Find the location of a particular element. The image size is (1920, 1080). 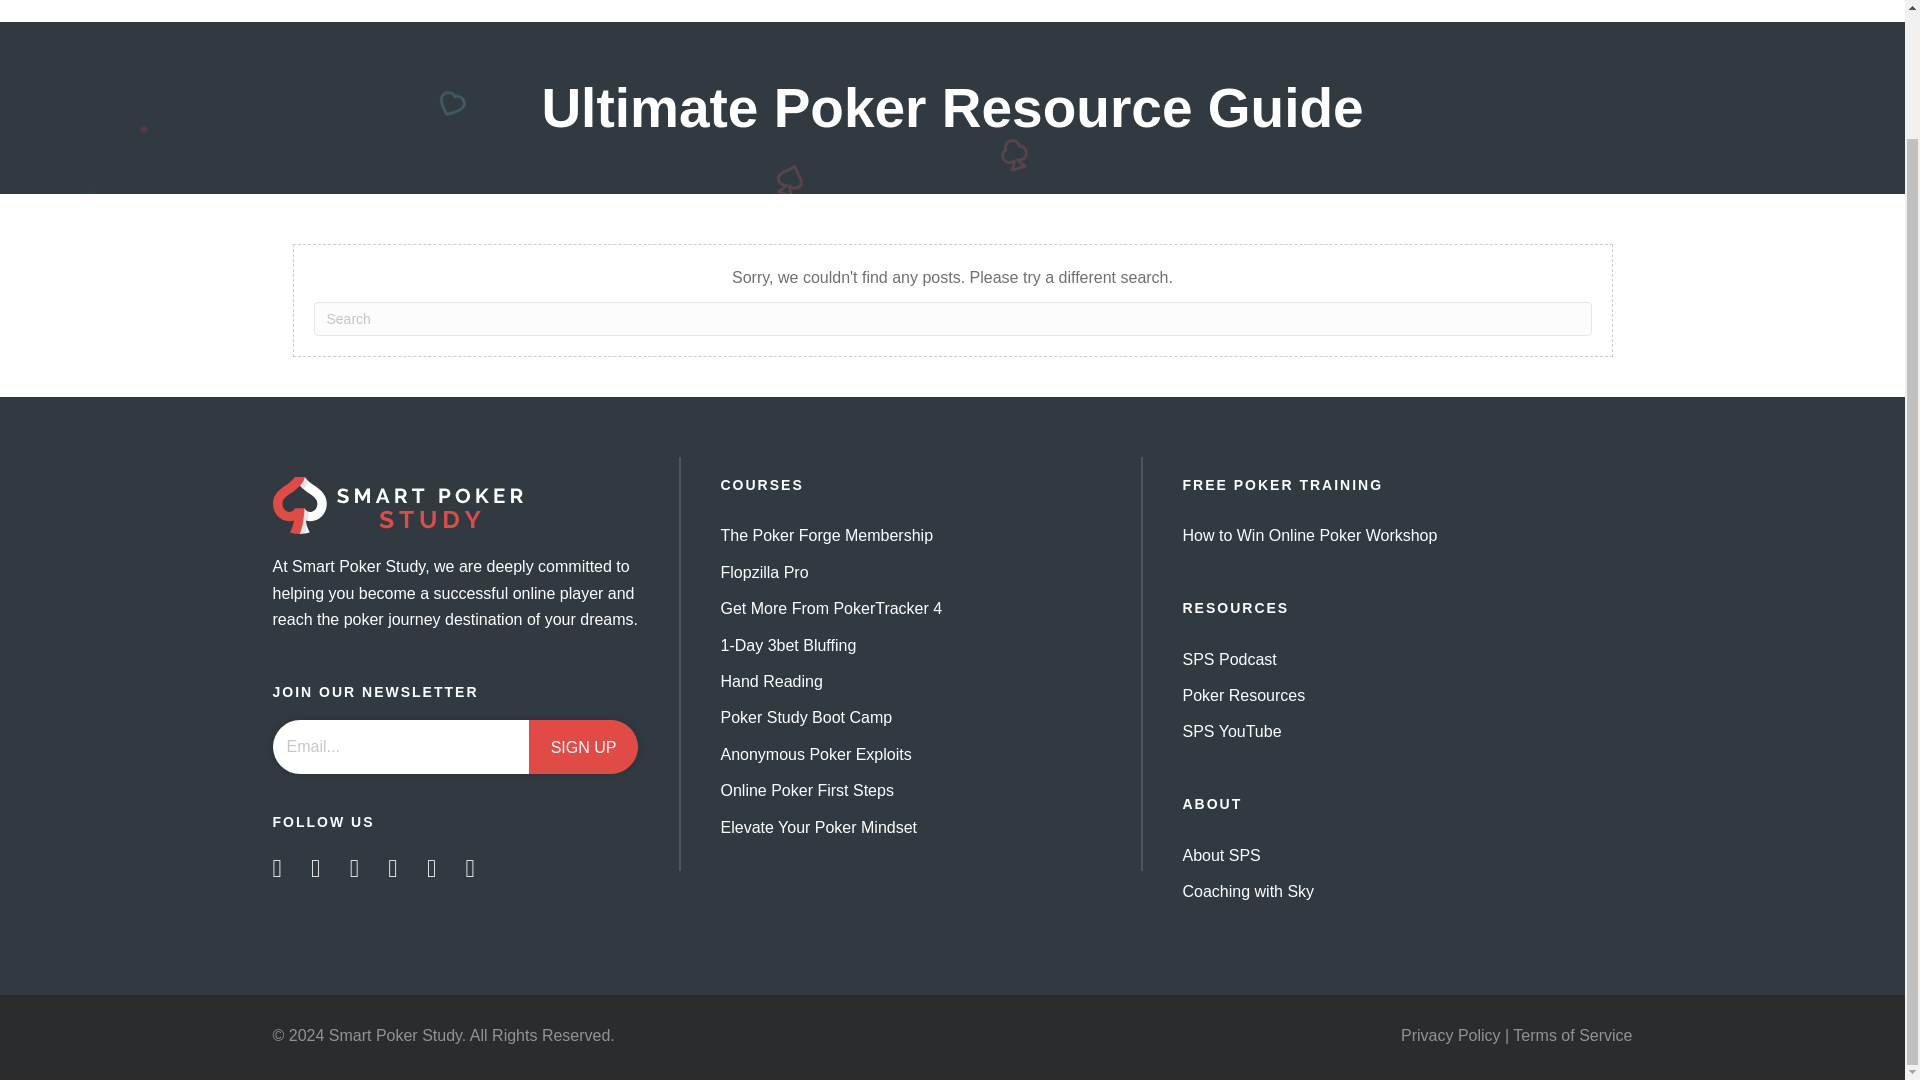

COURSES is located at coordinates (761, 484).